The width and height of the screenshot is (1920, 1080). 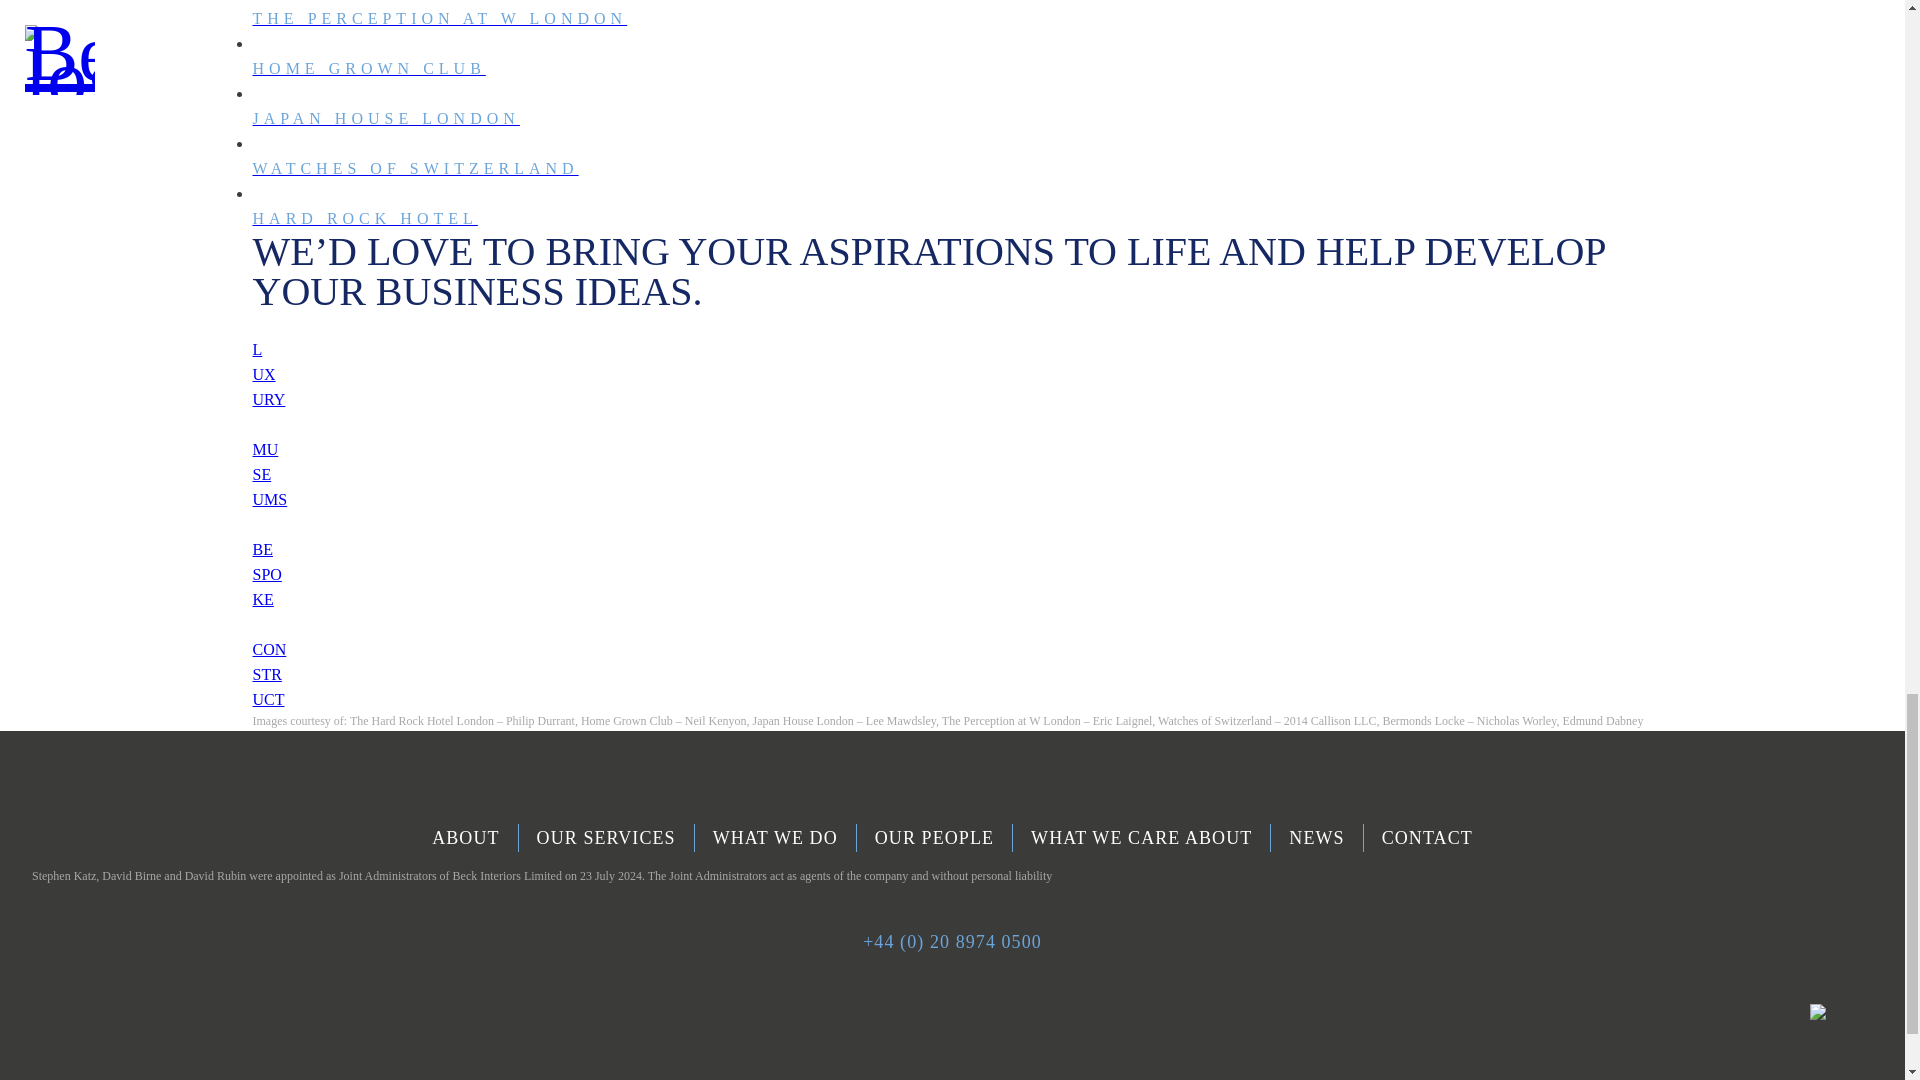 What do you see at coordinates (1317, 838) in the screenshot?
I see `NEWS` at bounding box center [1317, 838].